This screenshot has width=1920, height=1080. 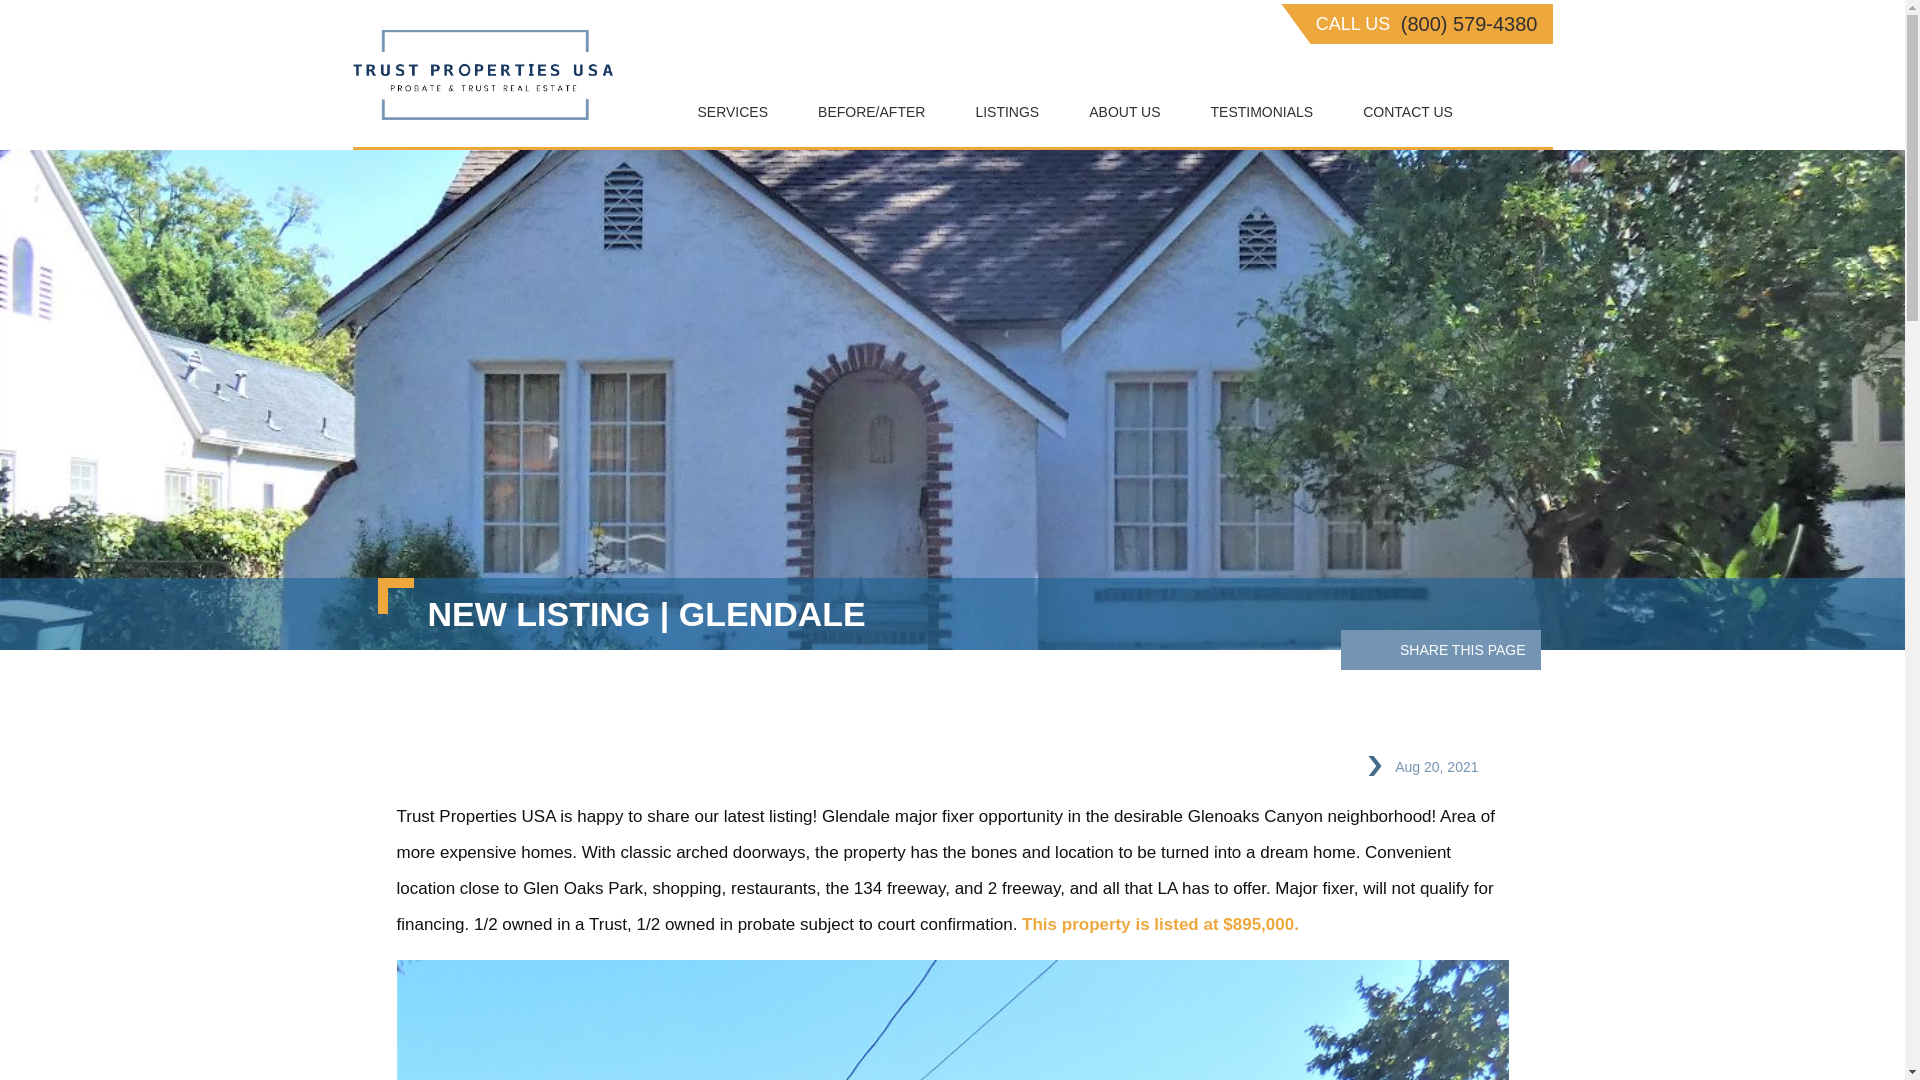 I want to click on ABOUT US, so click(x=1124, y=112).